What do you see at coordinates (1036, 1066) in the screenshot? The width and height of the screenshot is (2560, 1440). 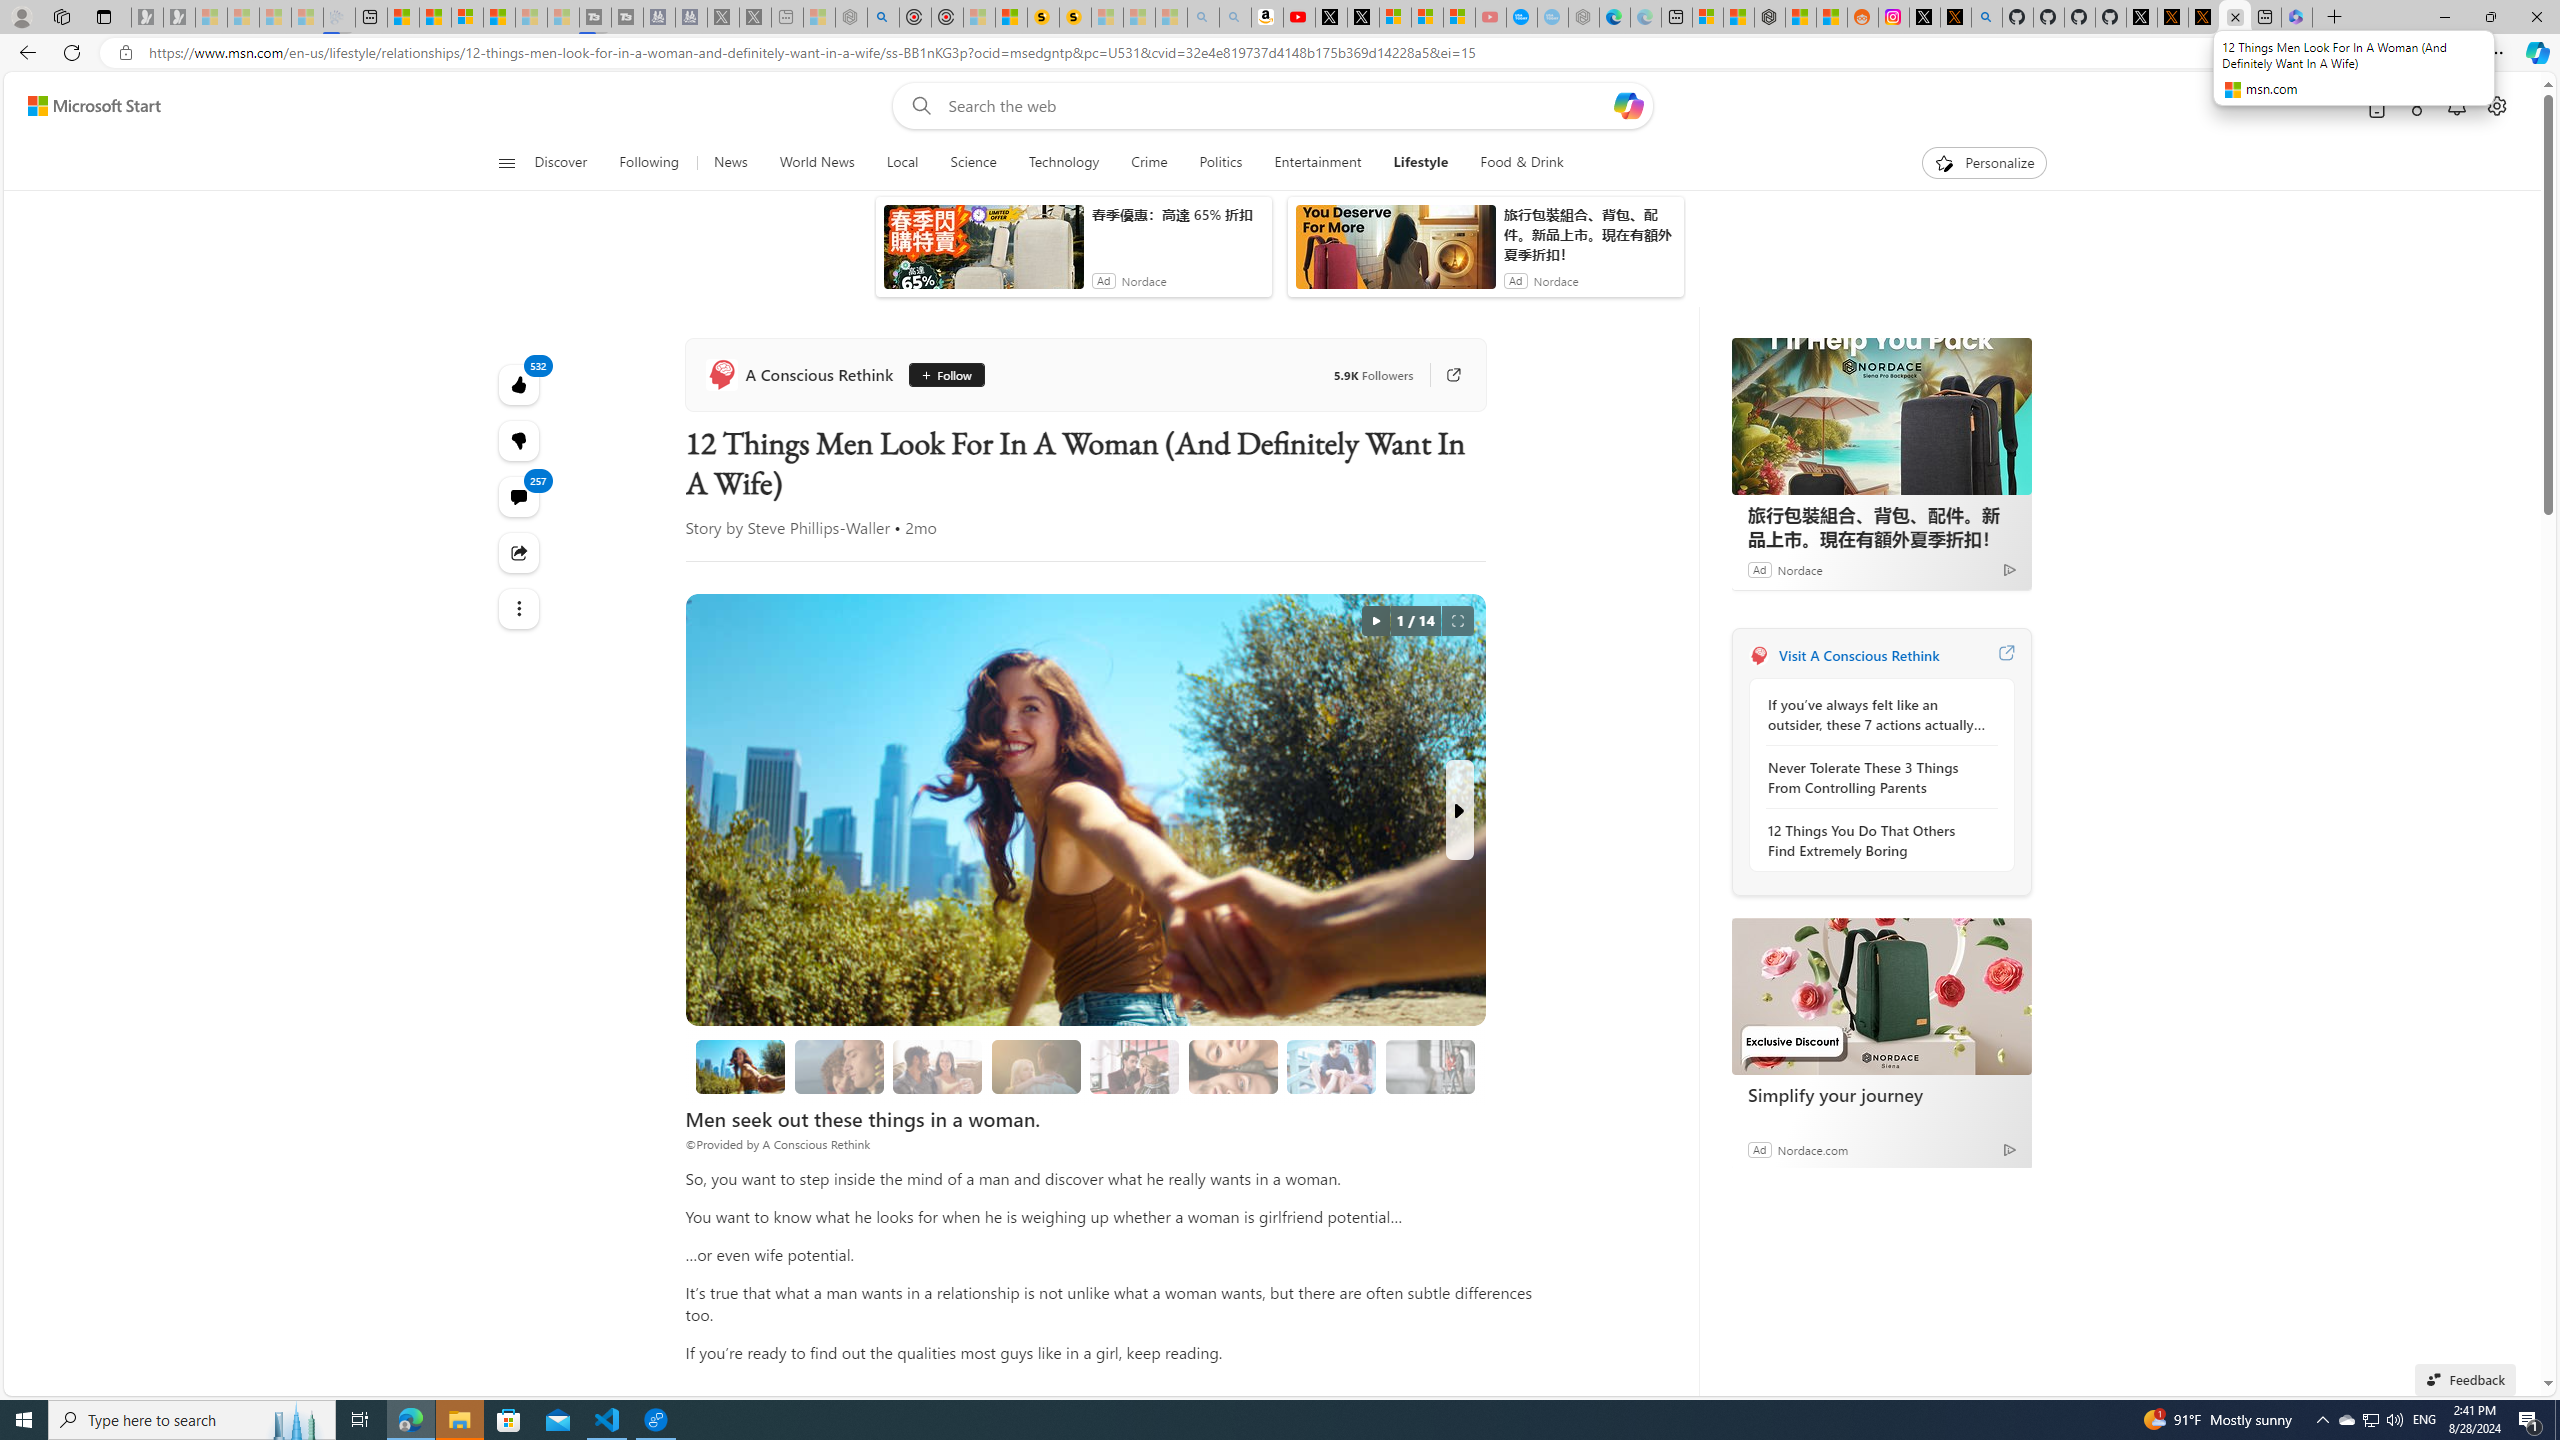 I see `3. She is appreciative.` at bounding box center [1036, 1066].